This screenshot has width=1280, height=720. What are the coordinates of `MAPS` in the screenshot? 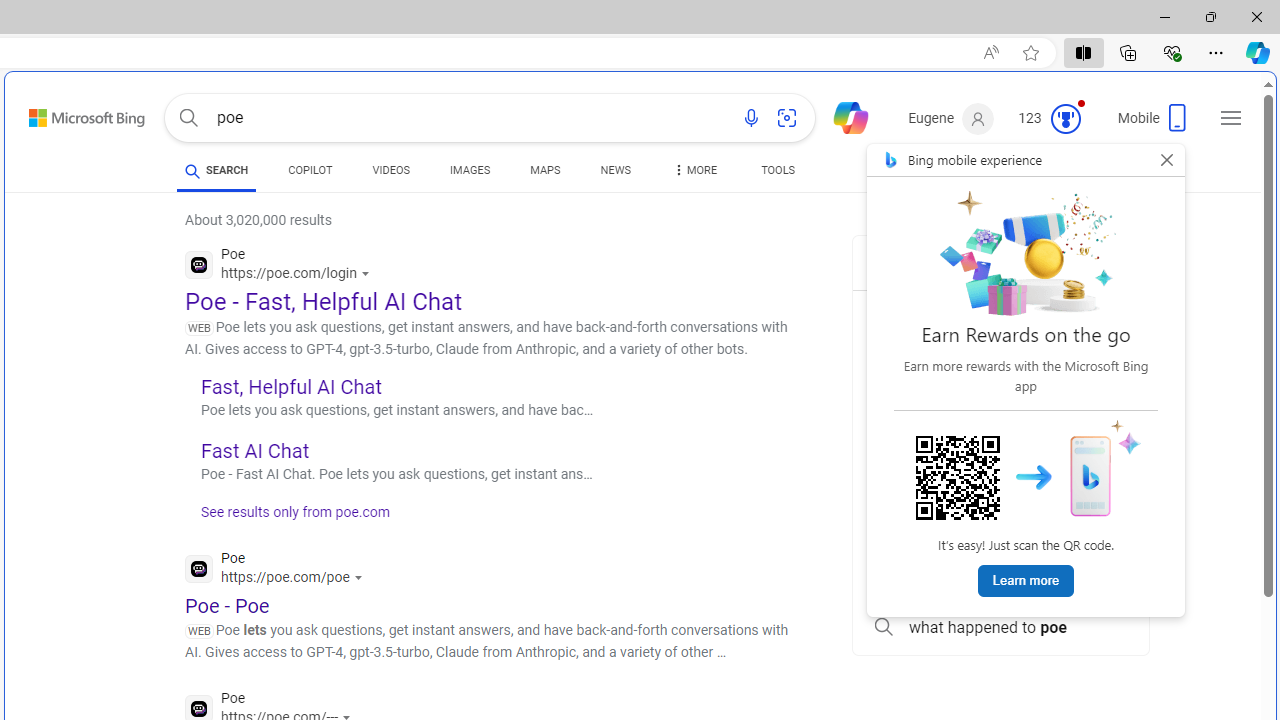 It's located at (546, 170).